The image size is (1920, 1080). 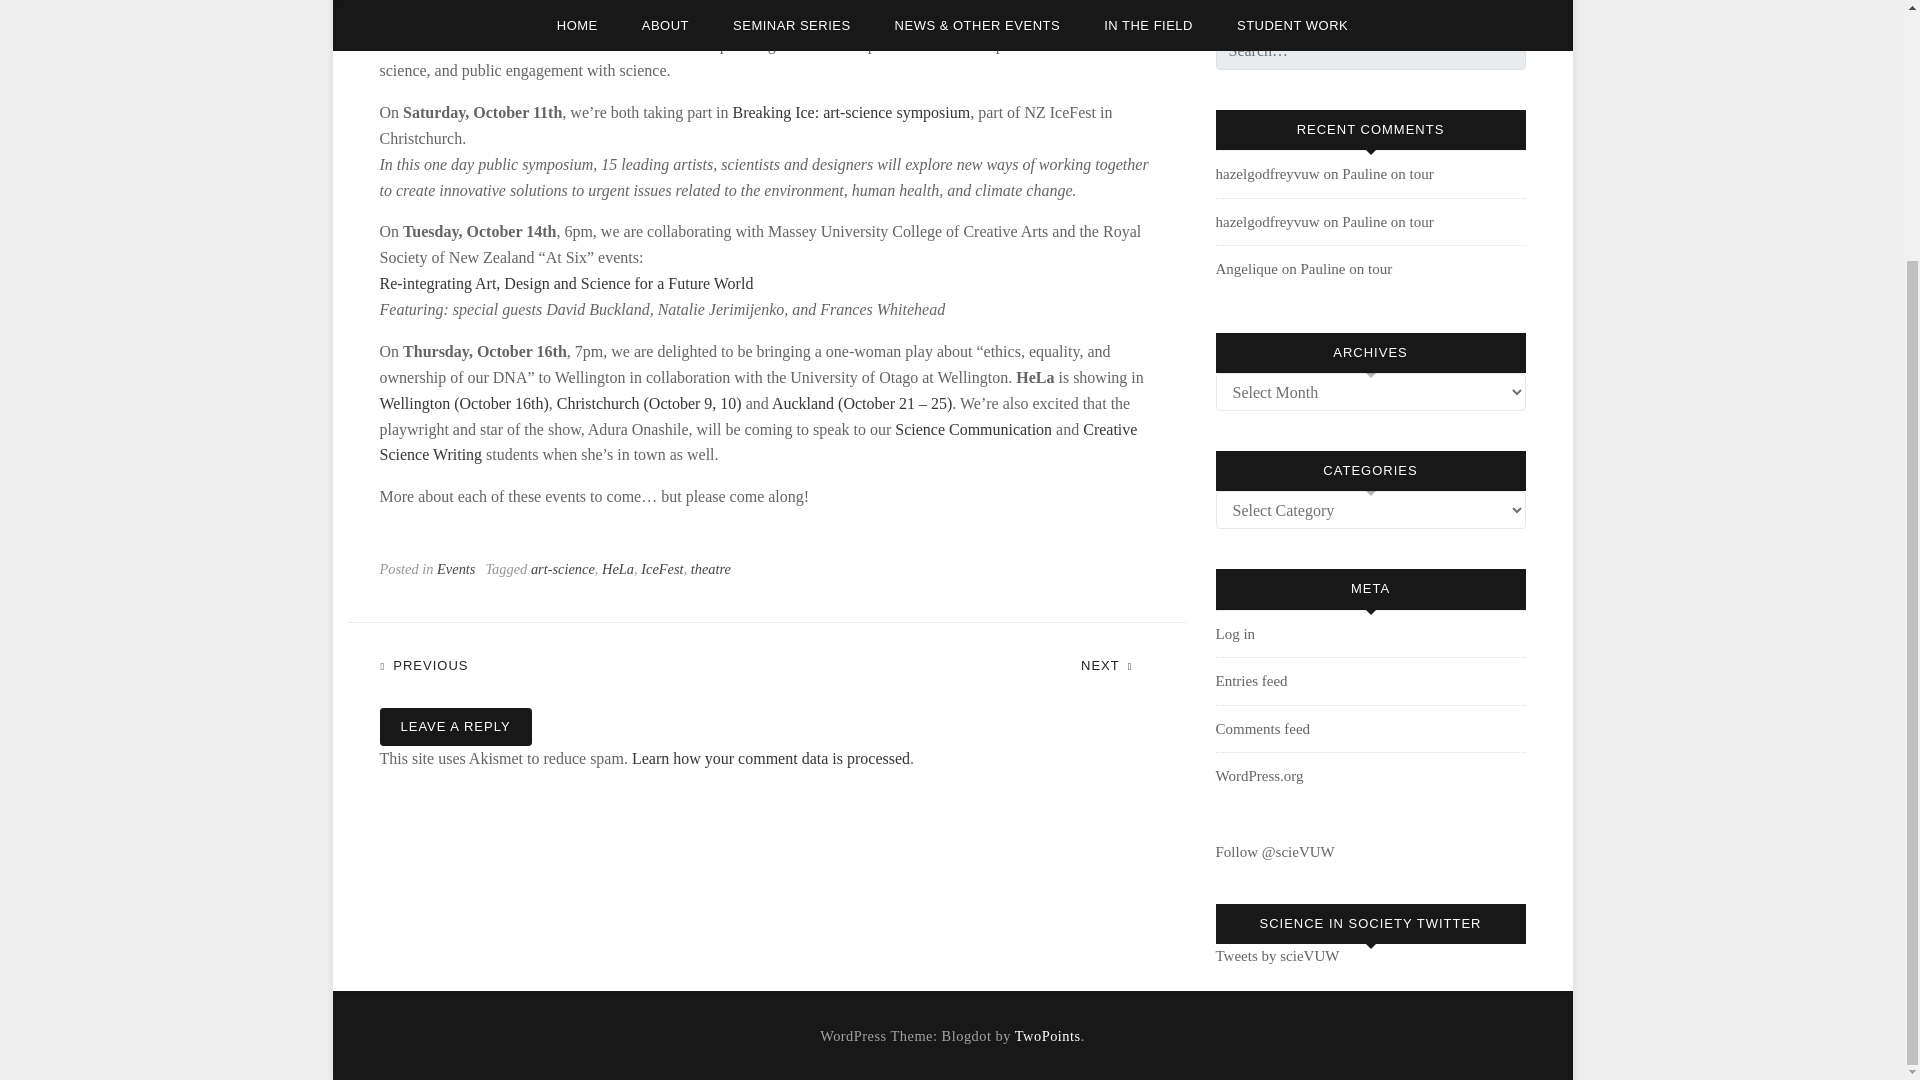 I want to click on theatre, so click(x=711, y=568).